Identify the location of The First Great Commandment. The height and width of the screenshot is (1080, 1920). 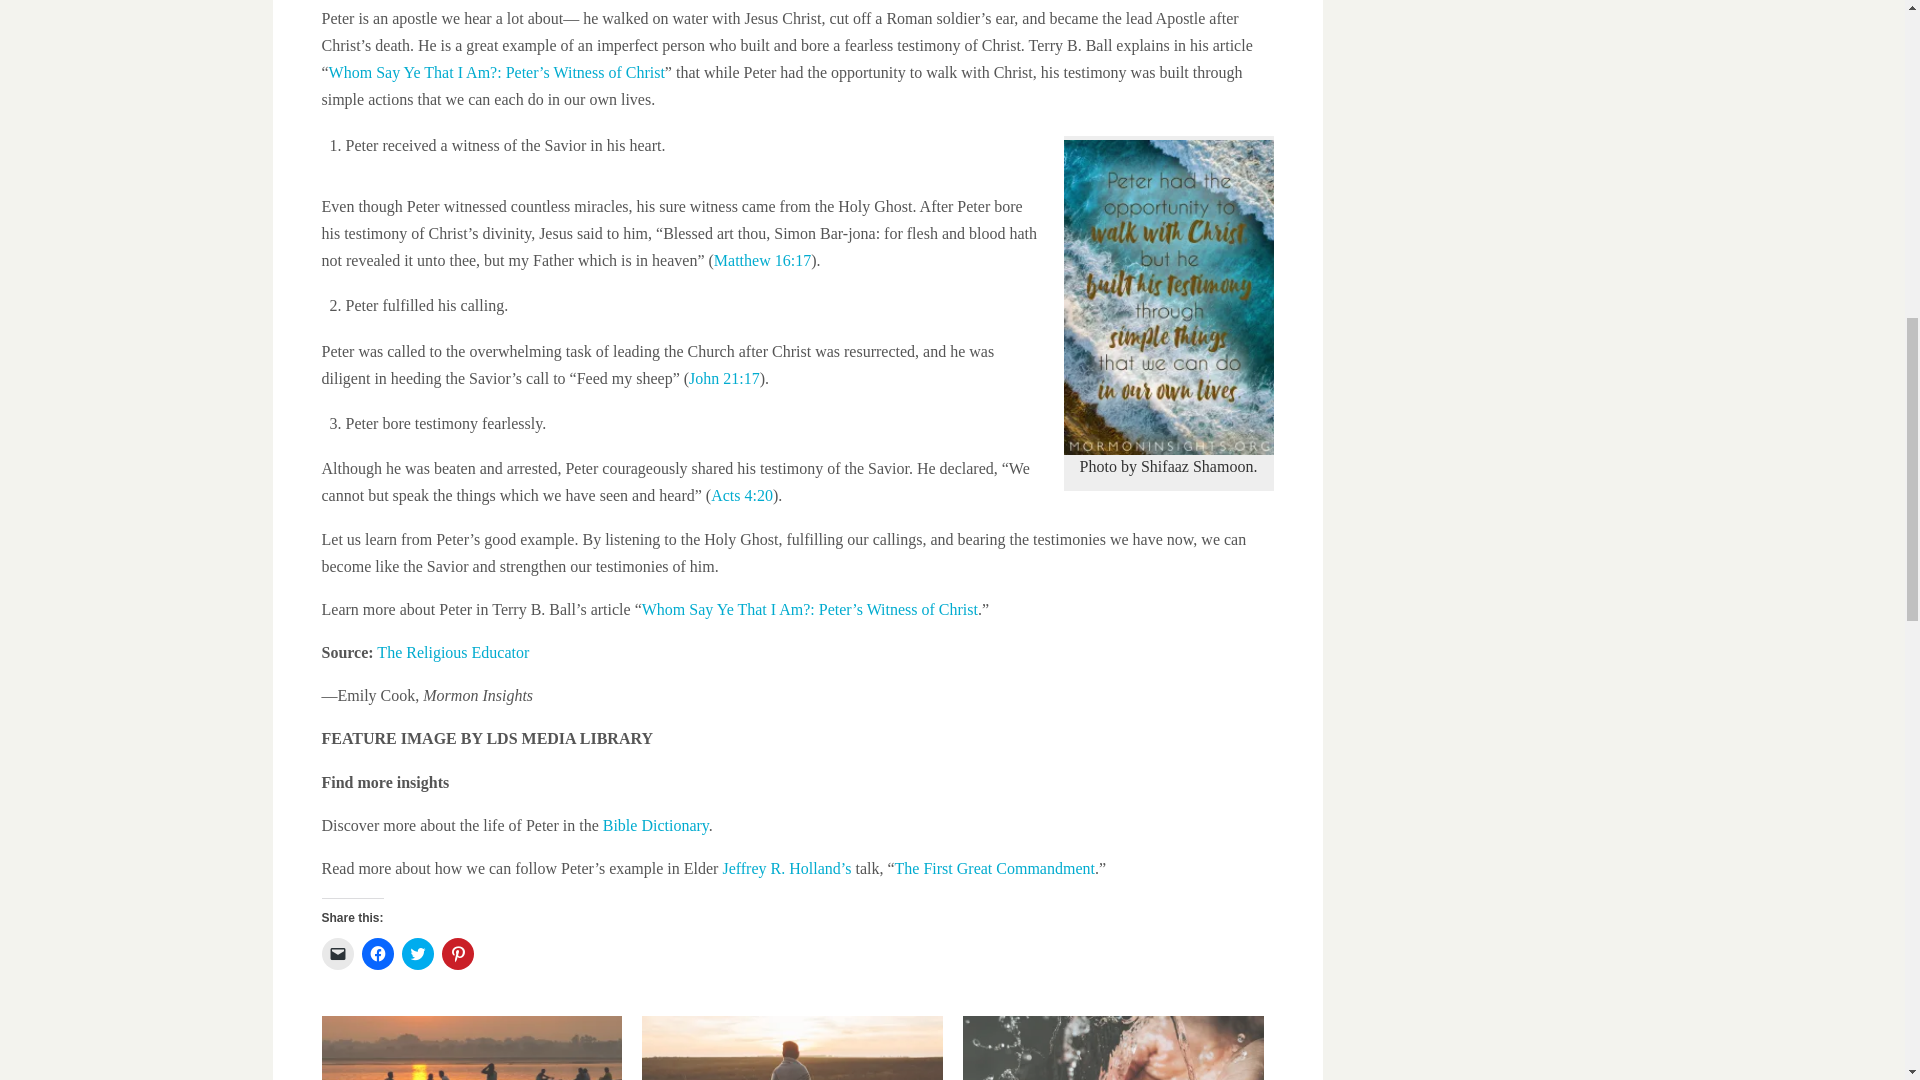
(994, 868).